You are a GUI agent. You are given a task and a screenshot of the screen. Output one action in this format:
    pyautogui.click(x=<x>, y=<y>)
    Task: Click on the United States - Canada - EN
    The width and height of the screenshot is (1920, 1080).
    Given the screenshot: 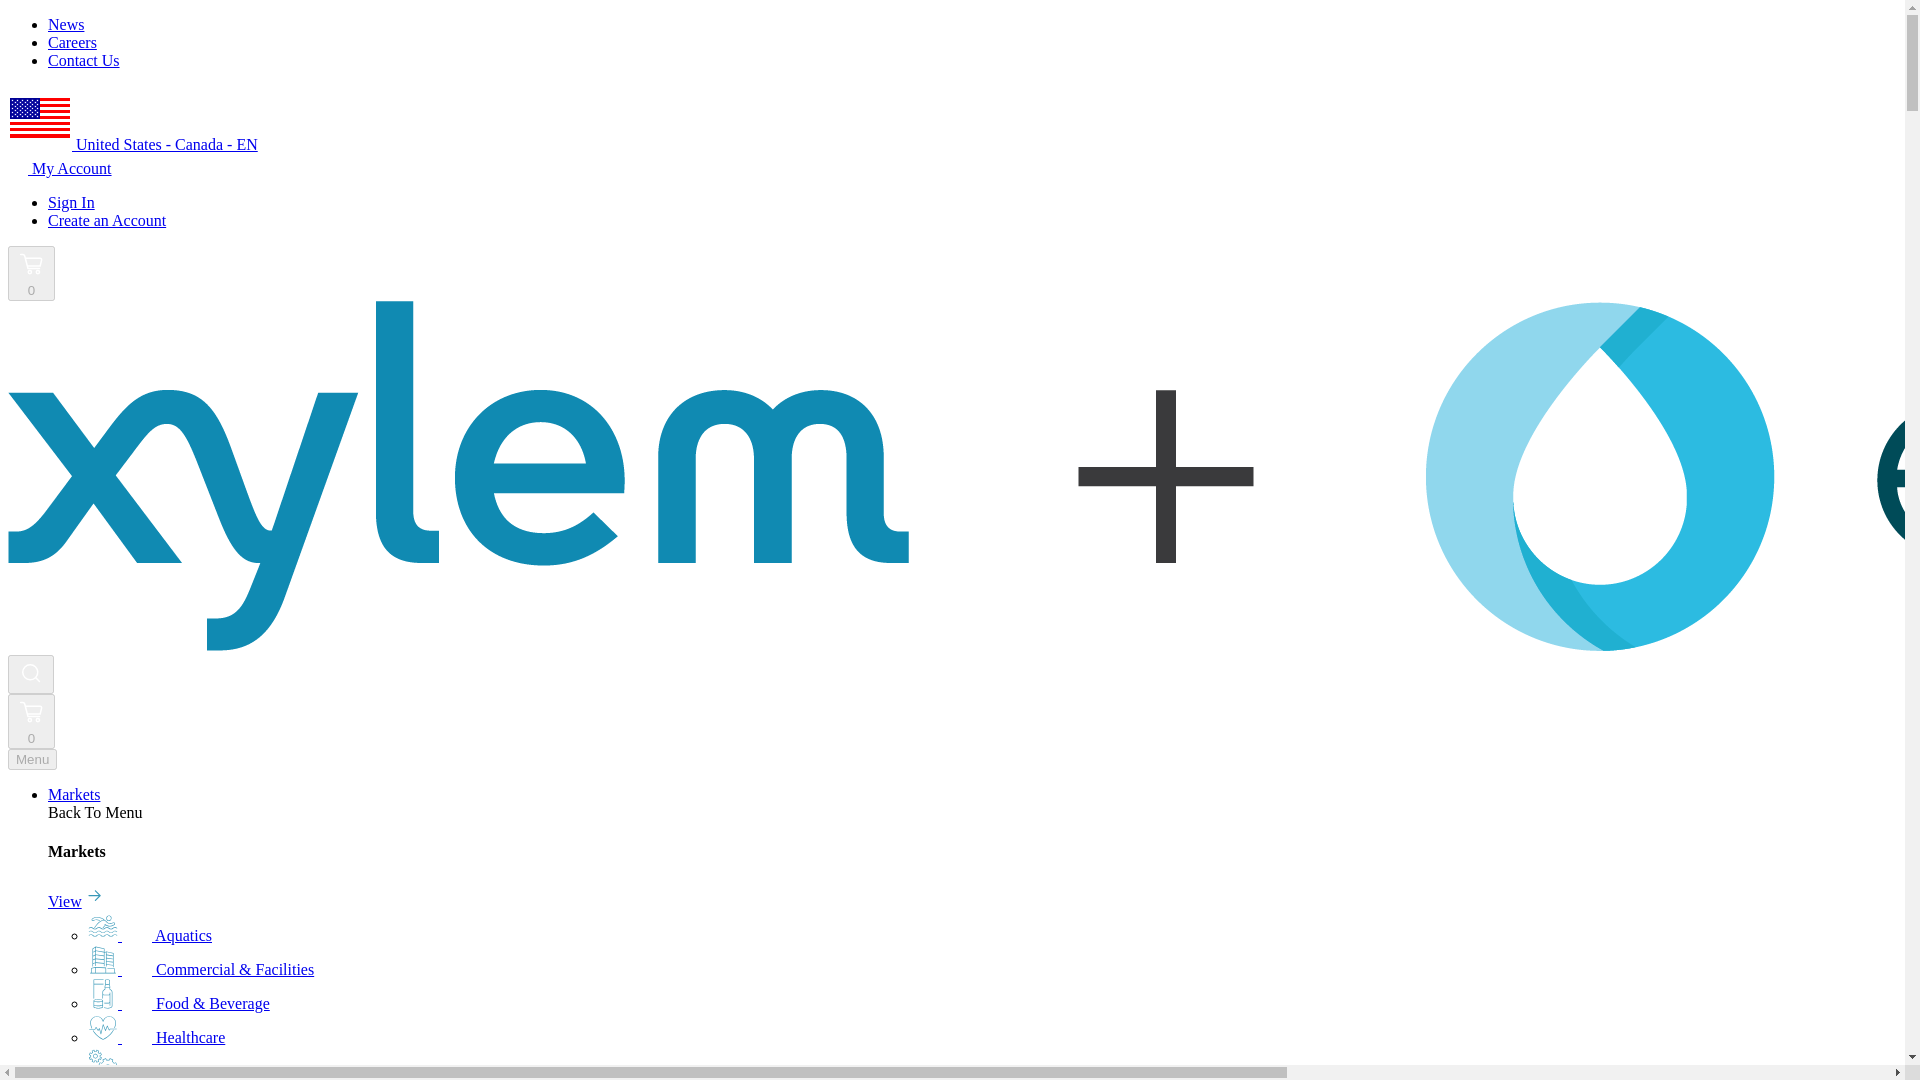 What is the action you would take?
    pyautogui.click(x=132, y=144)
    